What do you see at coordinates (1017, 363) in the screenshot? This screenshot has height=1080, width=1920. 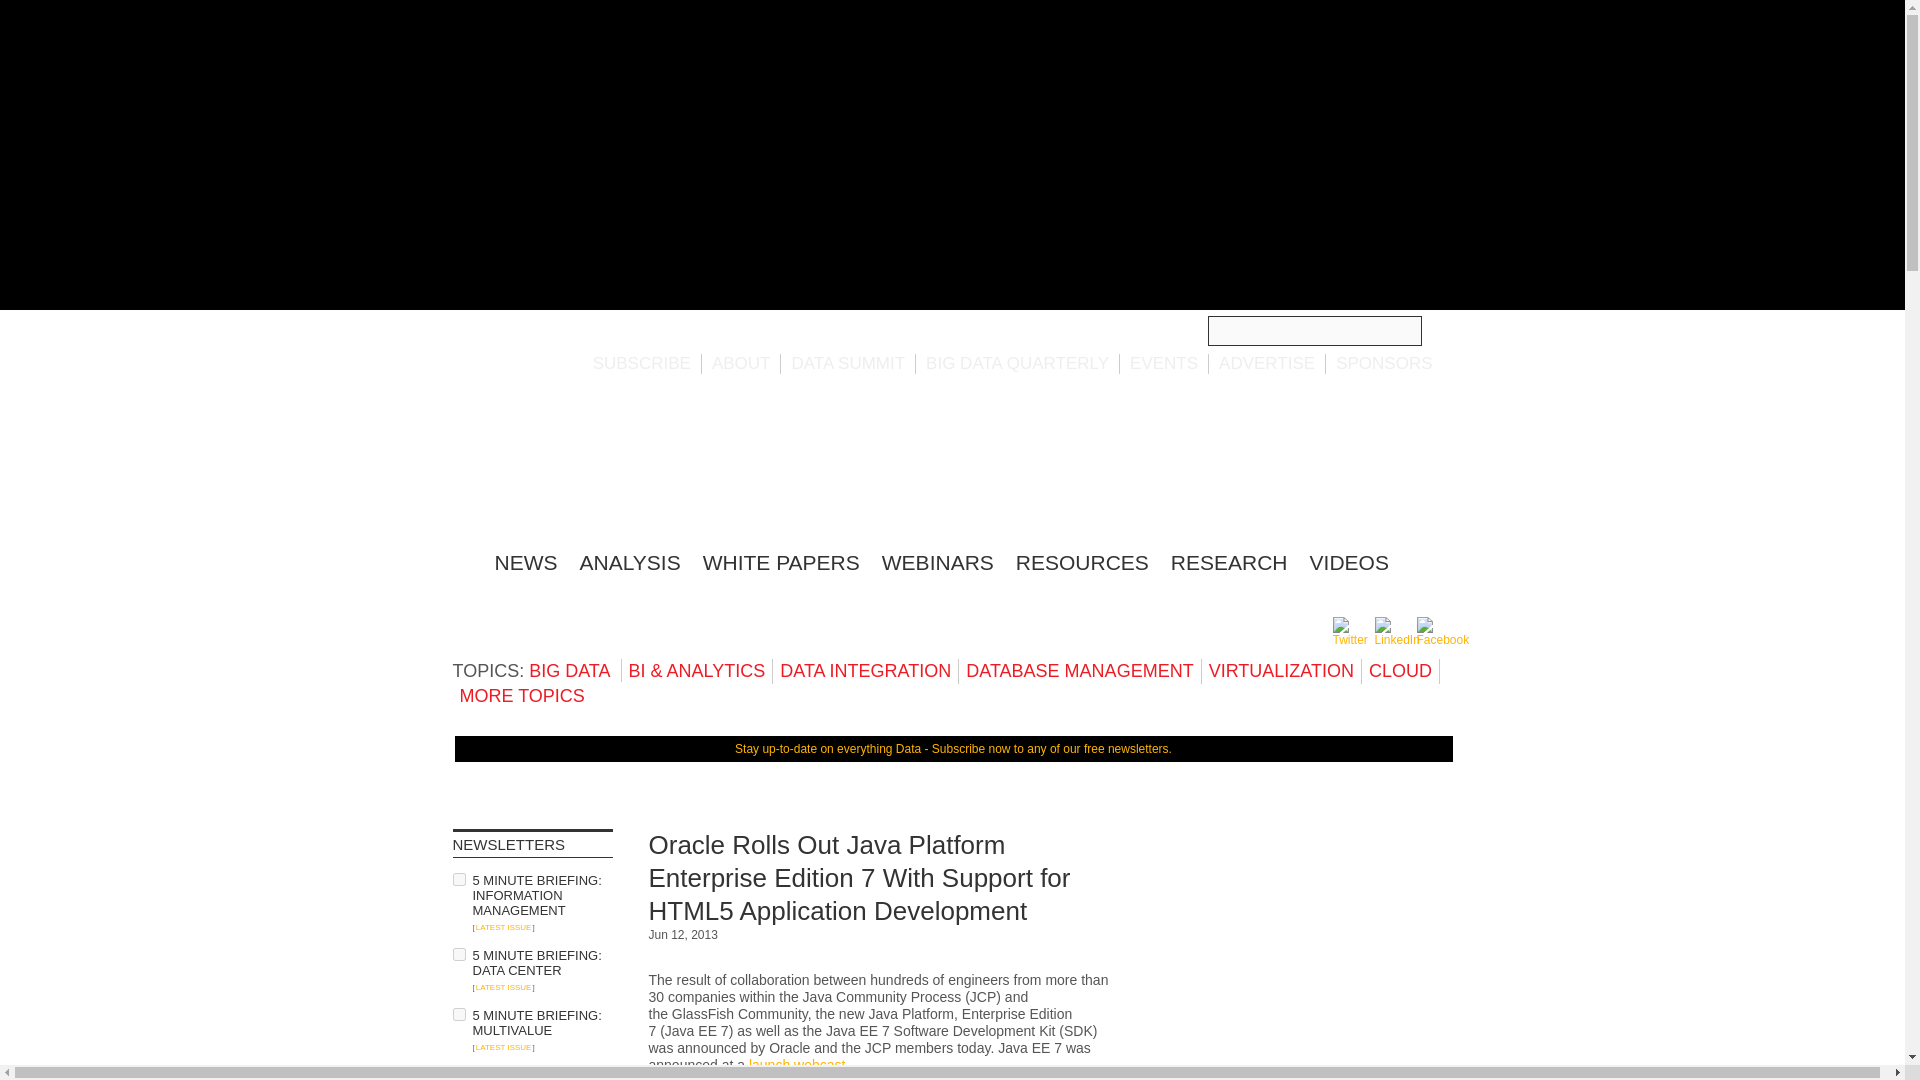 I see `BIG DATA QUARTERLY` at bounding box center [1017, 363].